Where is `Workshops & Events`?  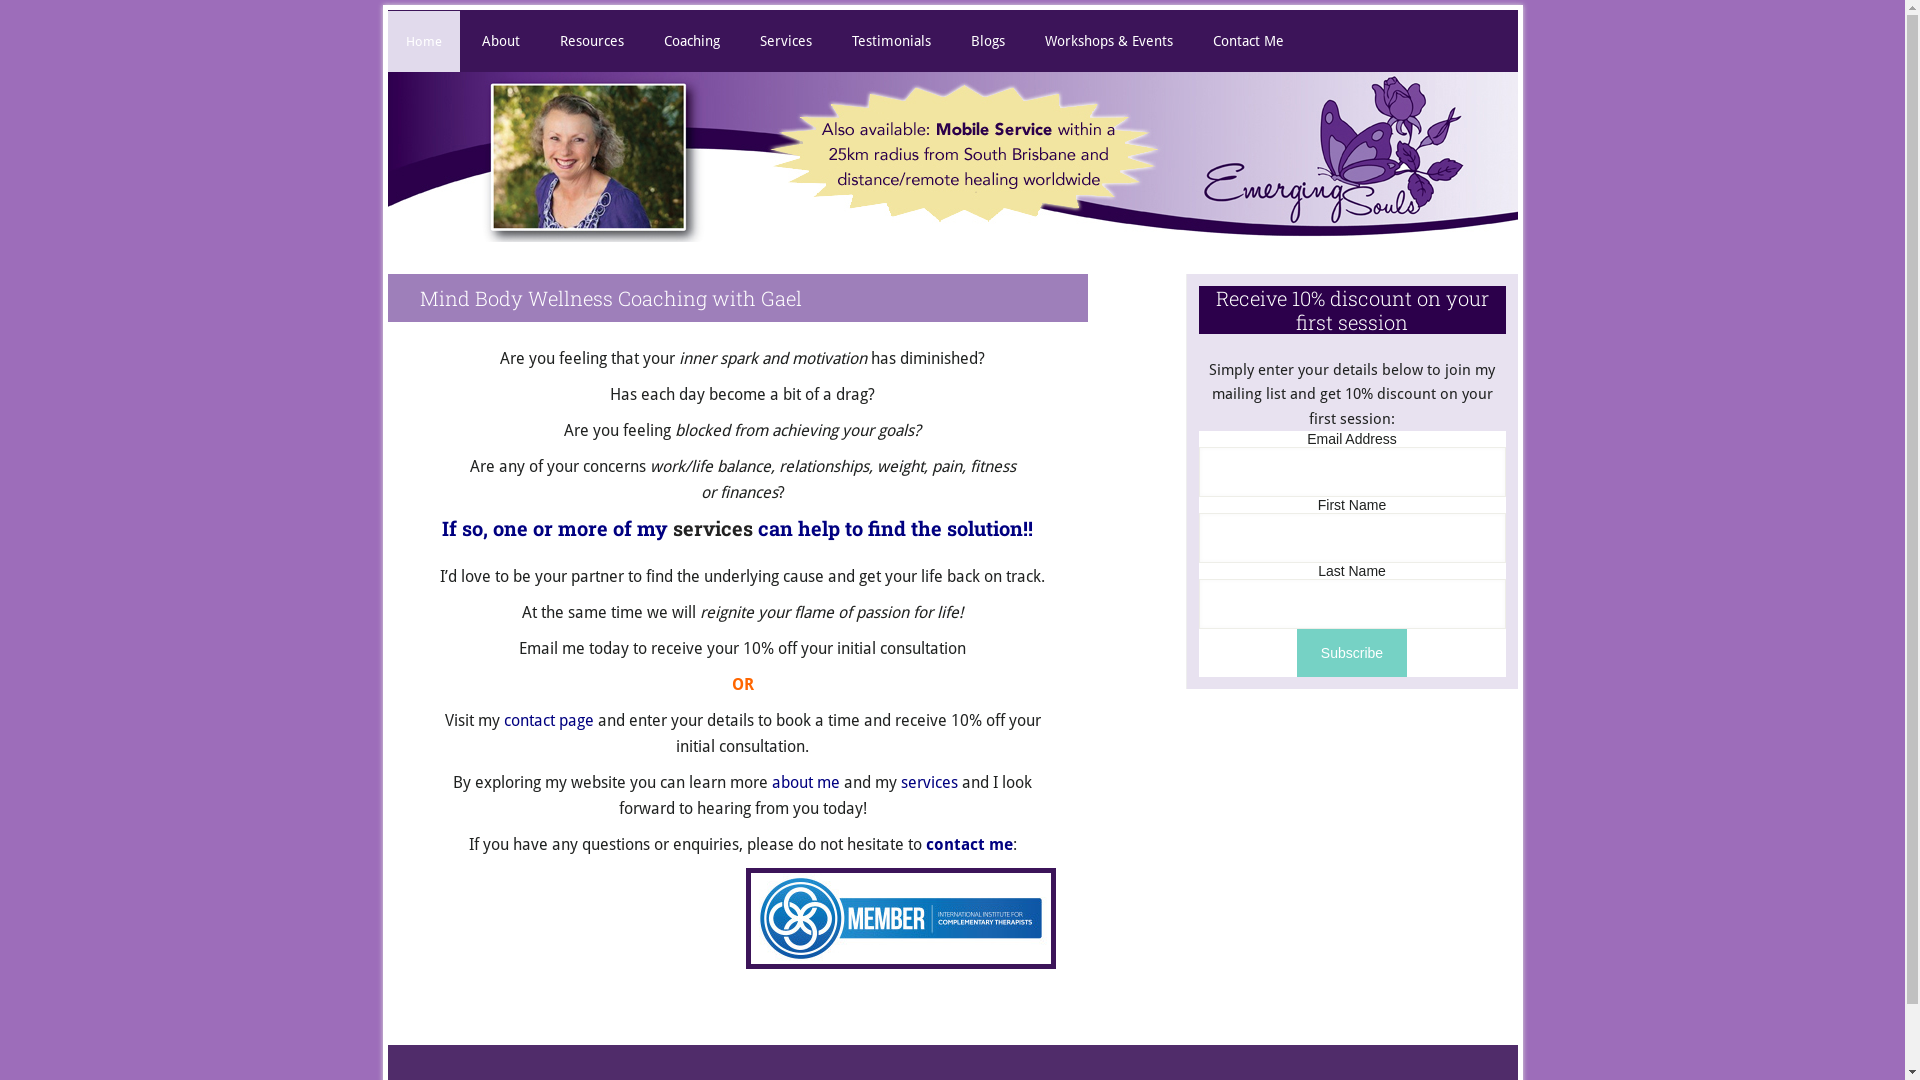 Workshops & Events is located at coordinates (1108, 41).